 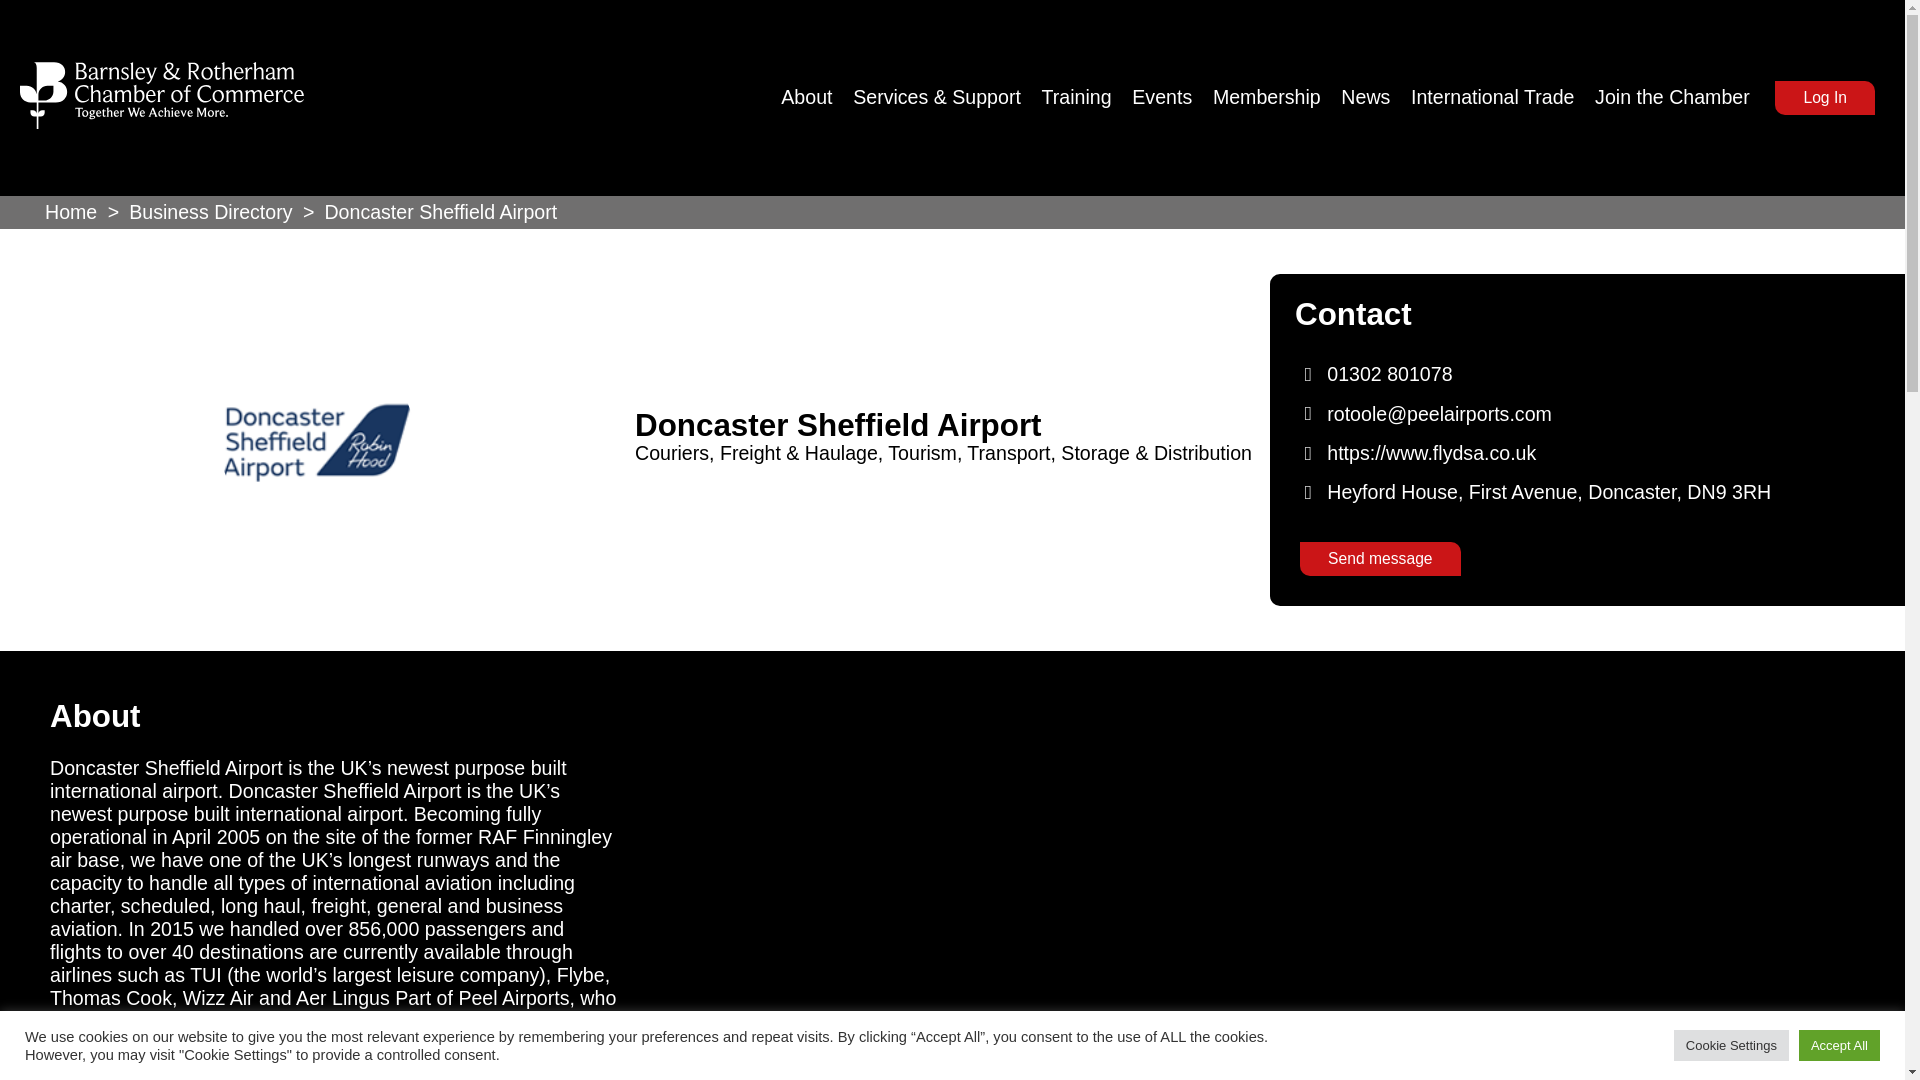 I want to click on Sign up, so click(x=1049, y=736).